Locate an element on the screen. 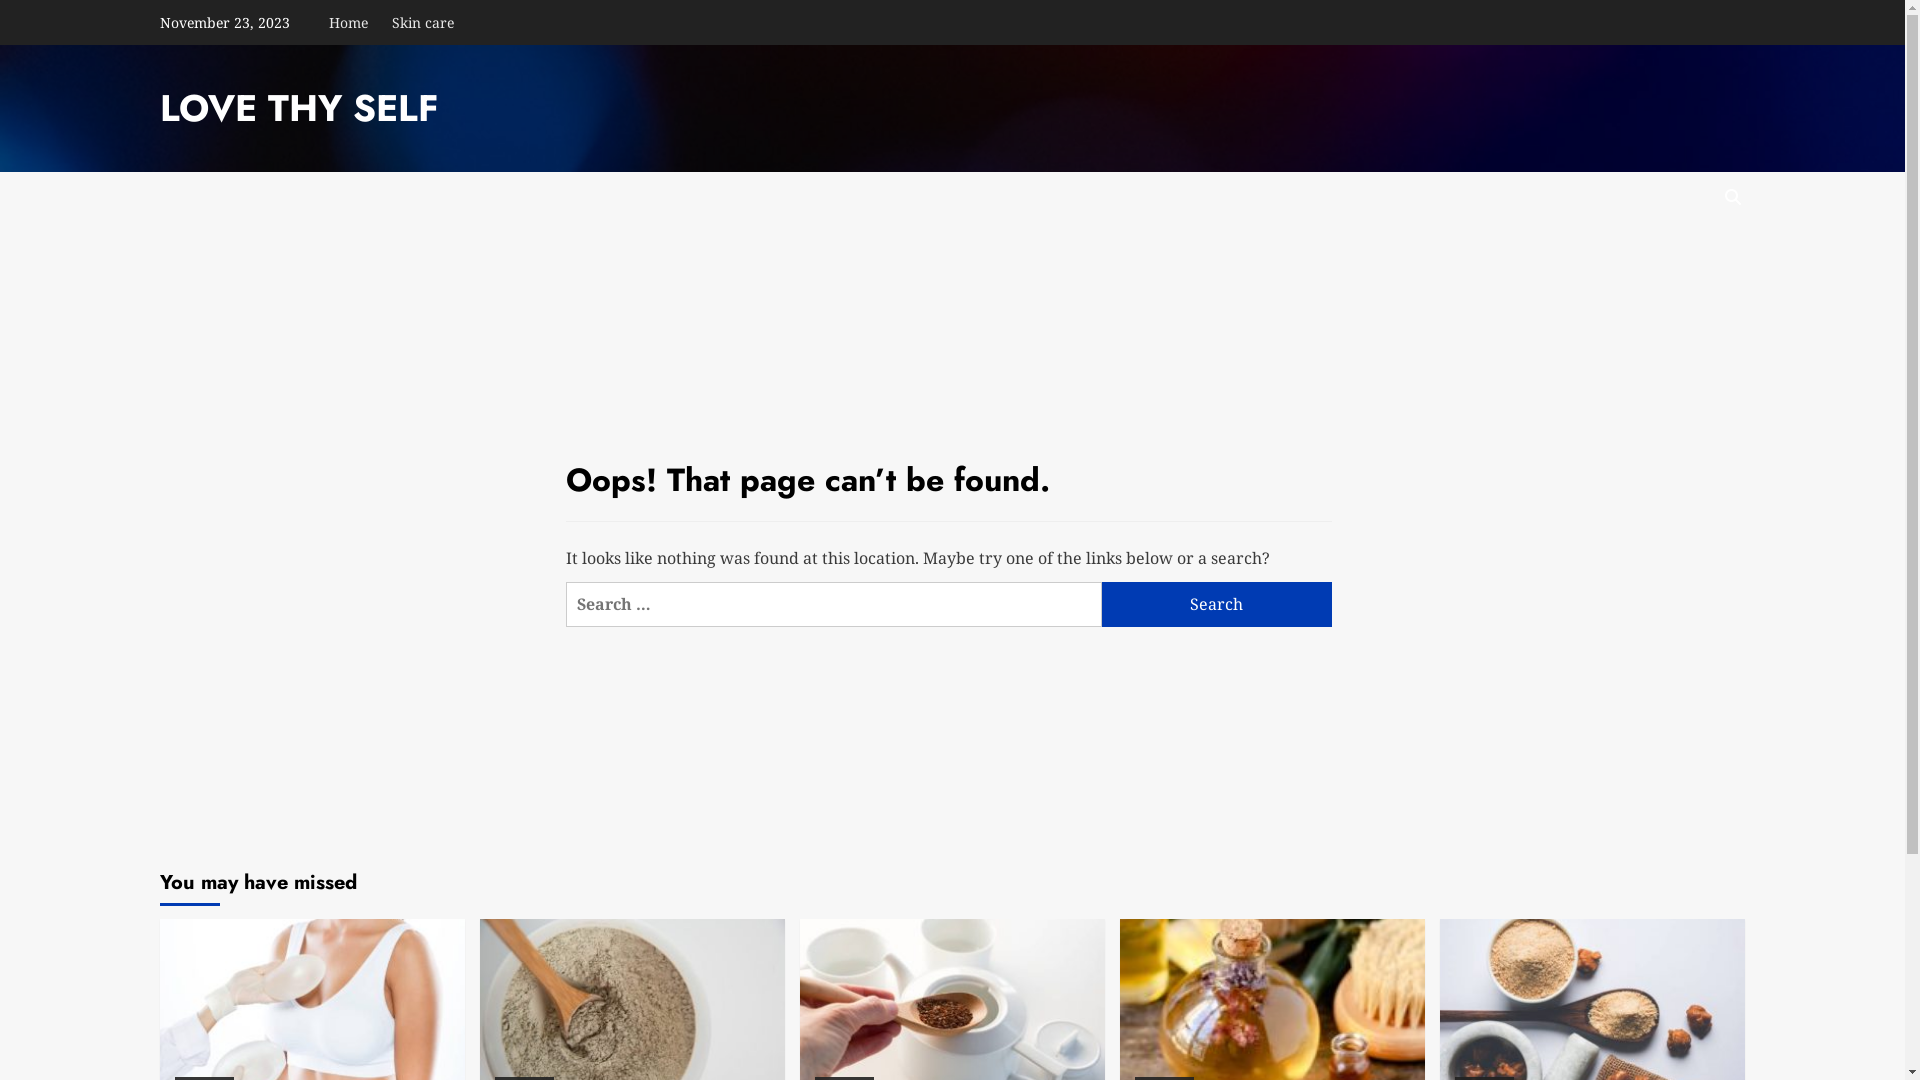  Skin care is located at coordinates (423, 22).